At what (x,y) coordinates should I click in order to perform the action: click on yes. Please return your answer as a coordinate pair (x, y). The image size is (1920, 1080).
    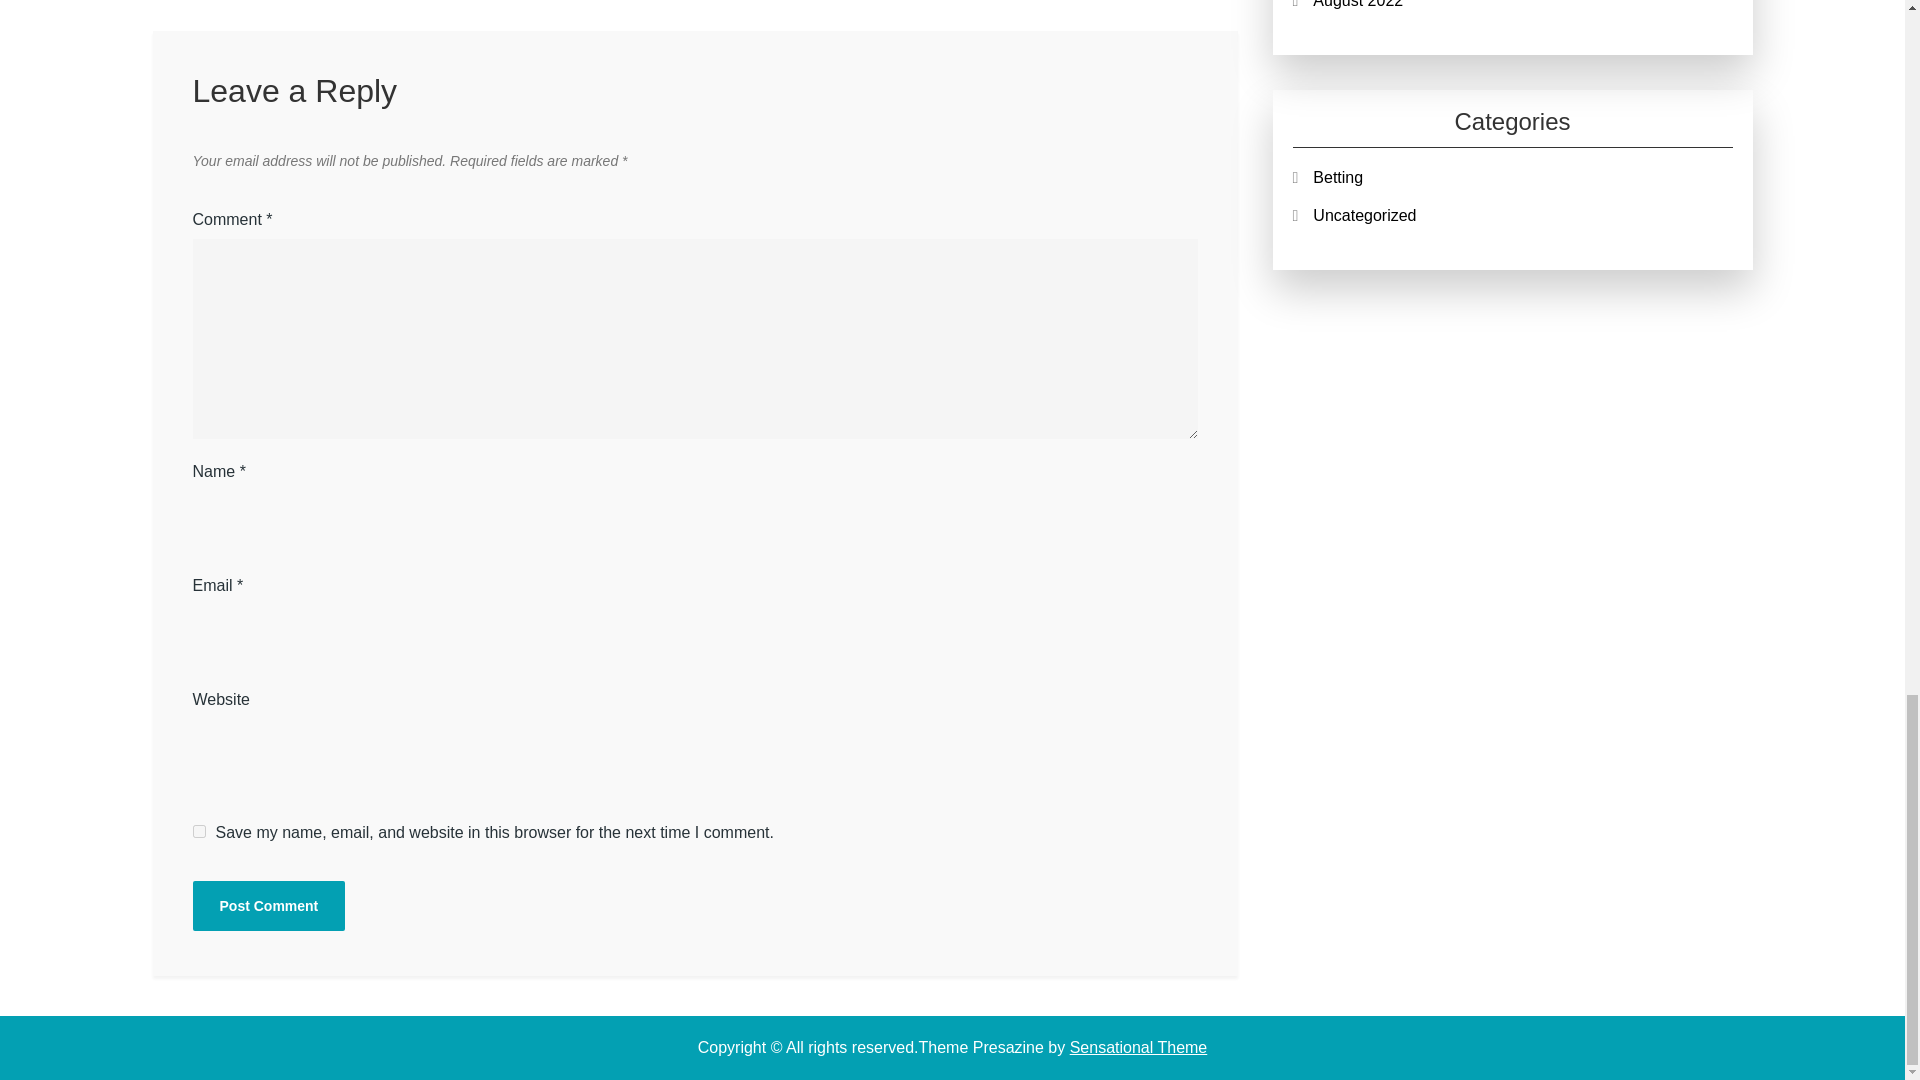
    Looking at the image, I should click on (198, 832).